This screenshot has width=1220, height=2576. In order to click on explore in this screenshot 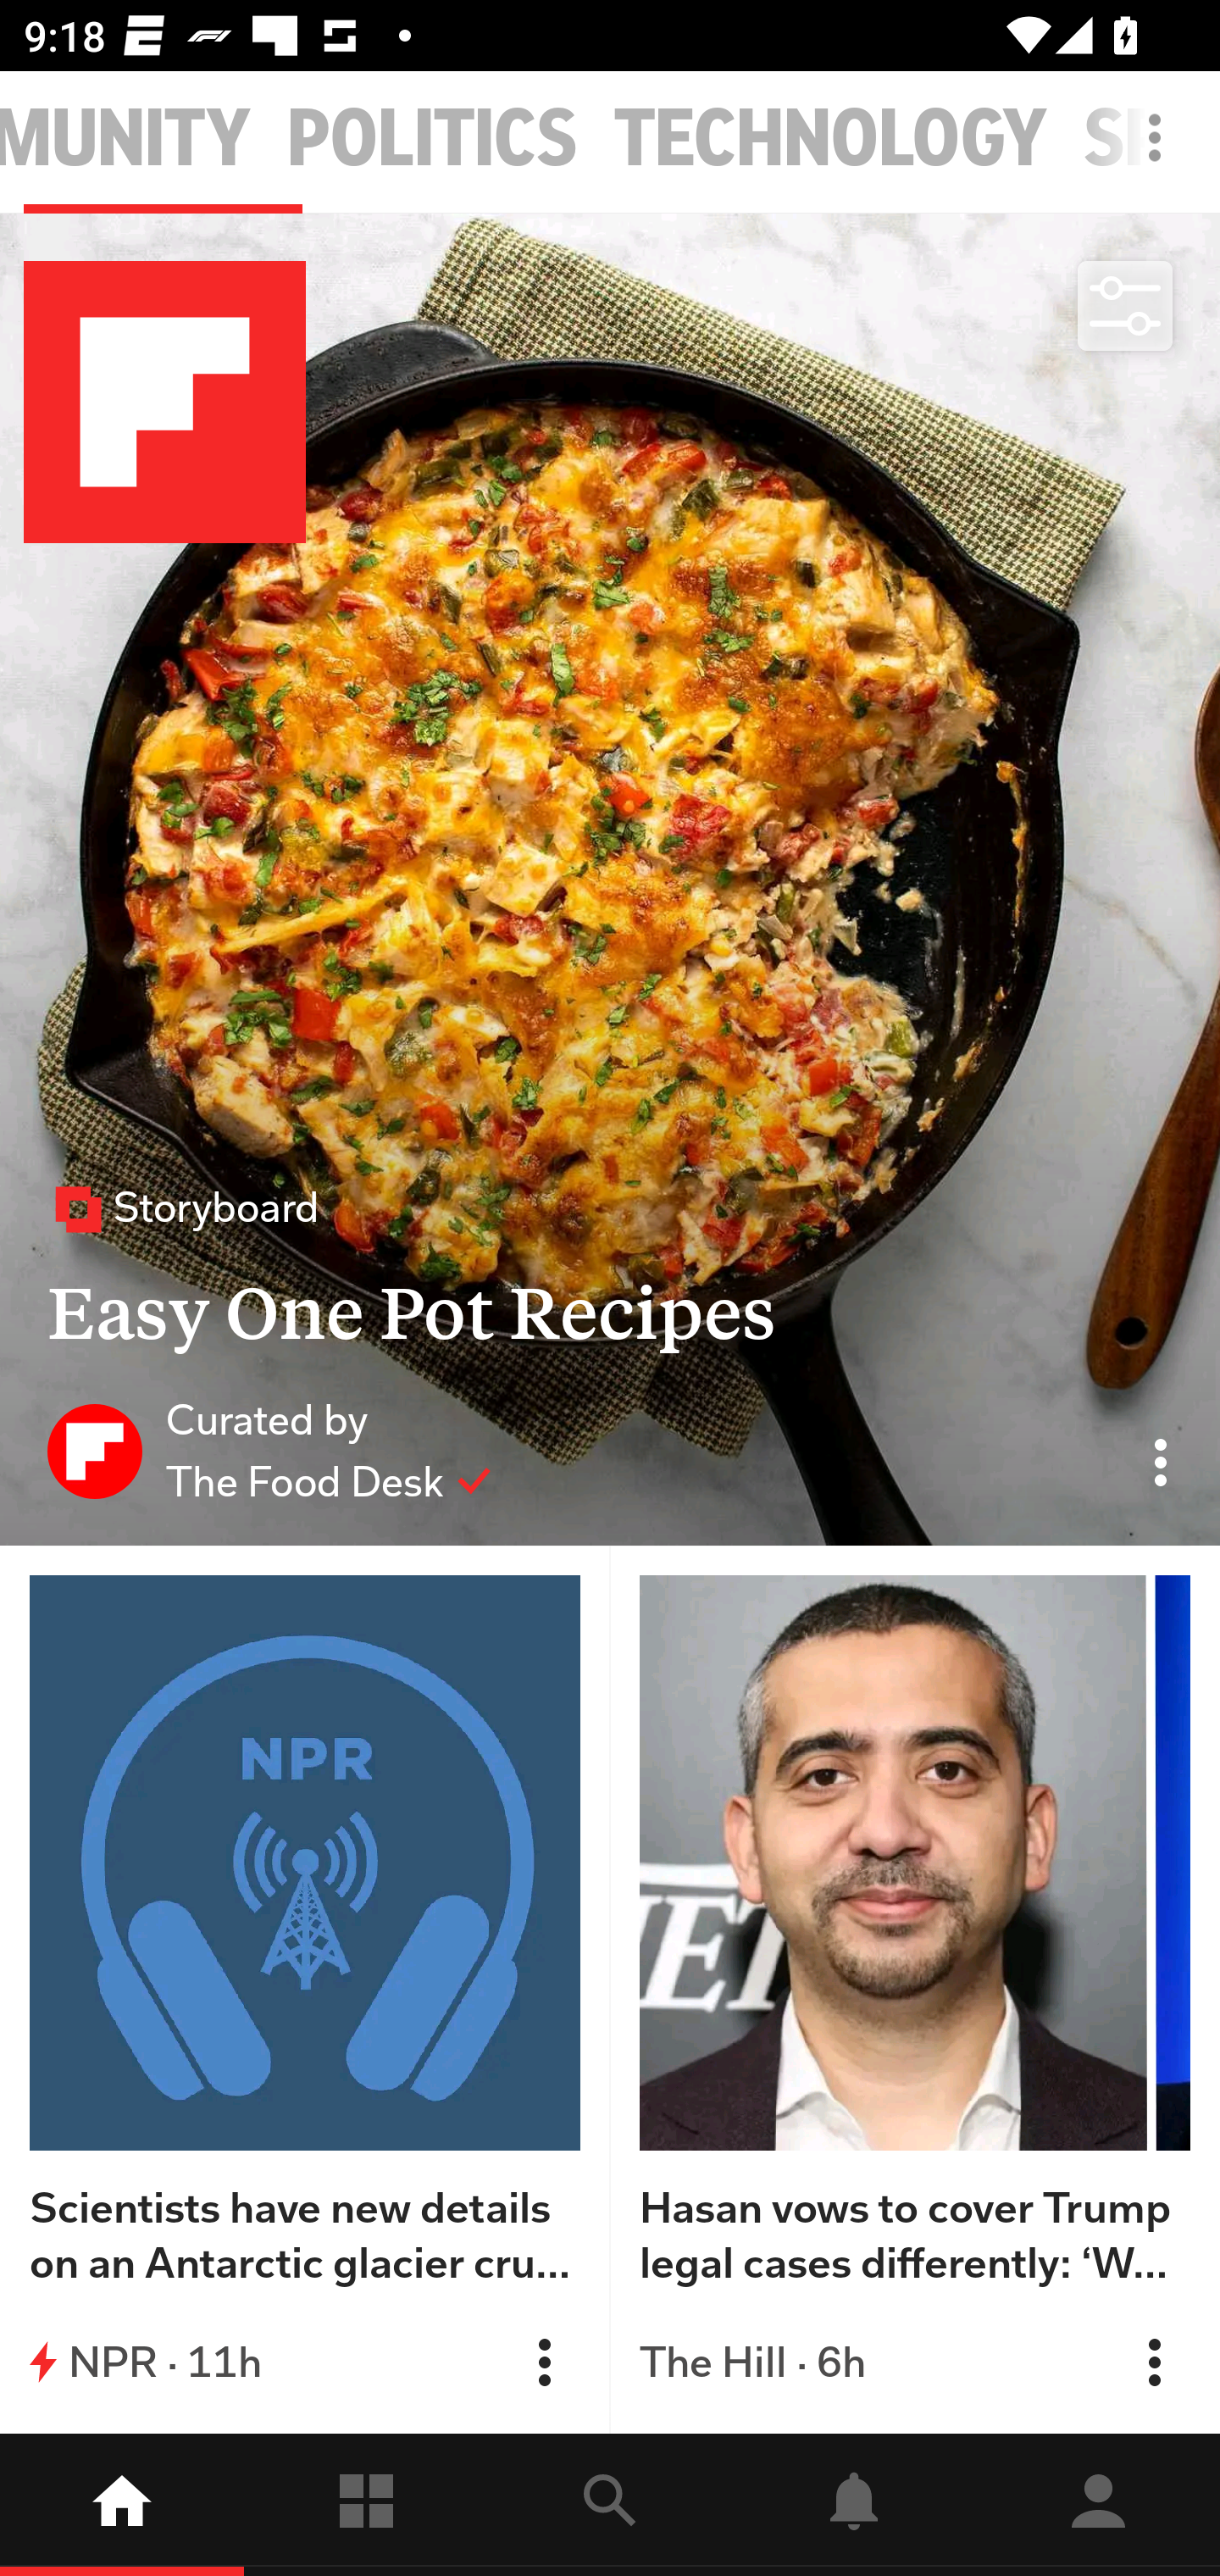, I will do `click(610, 2505)`.